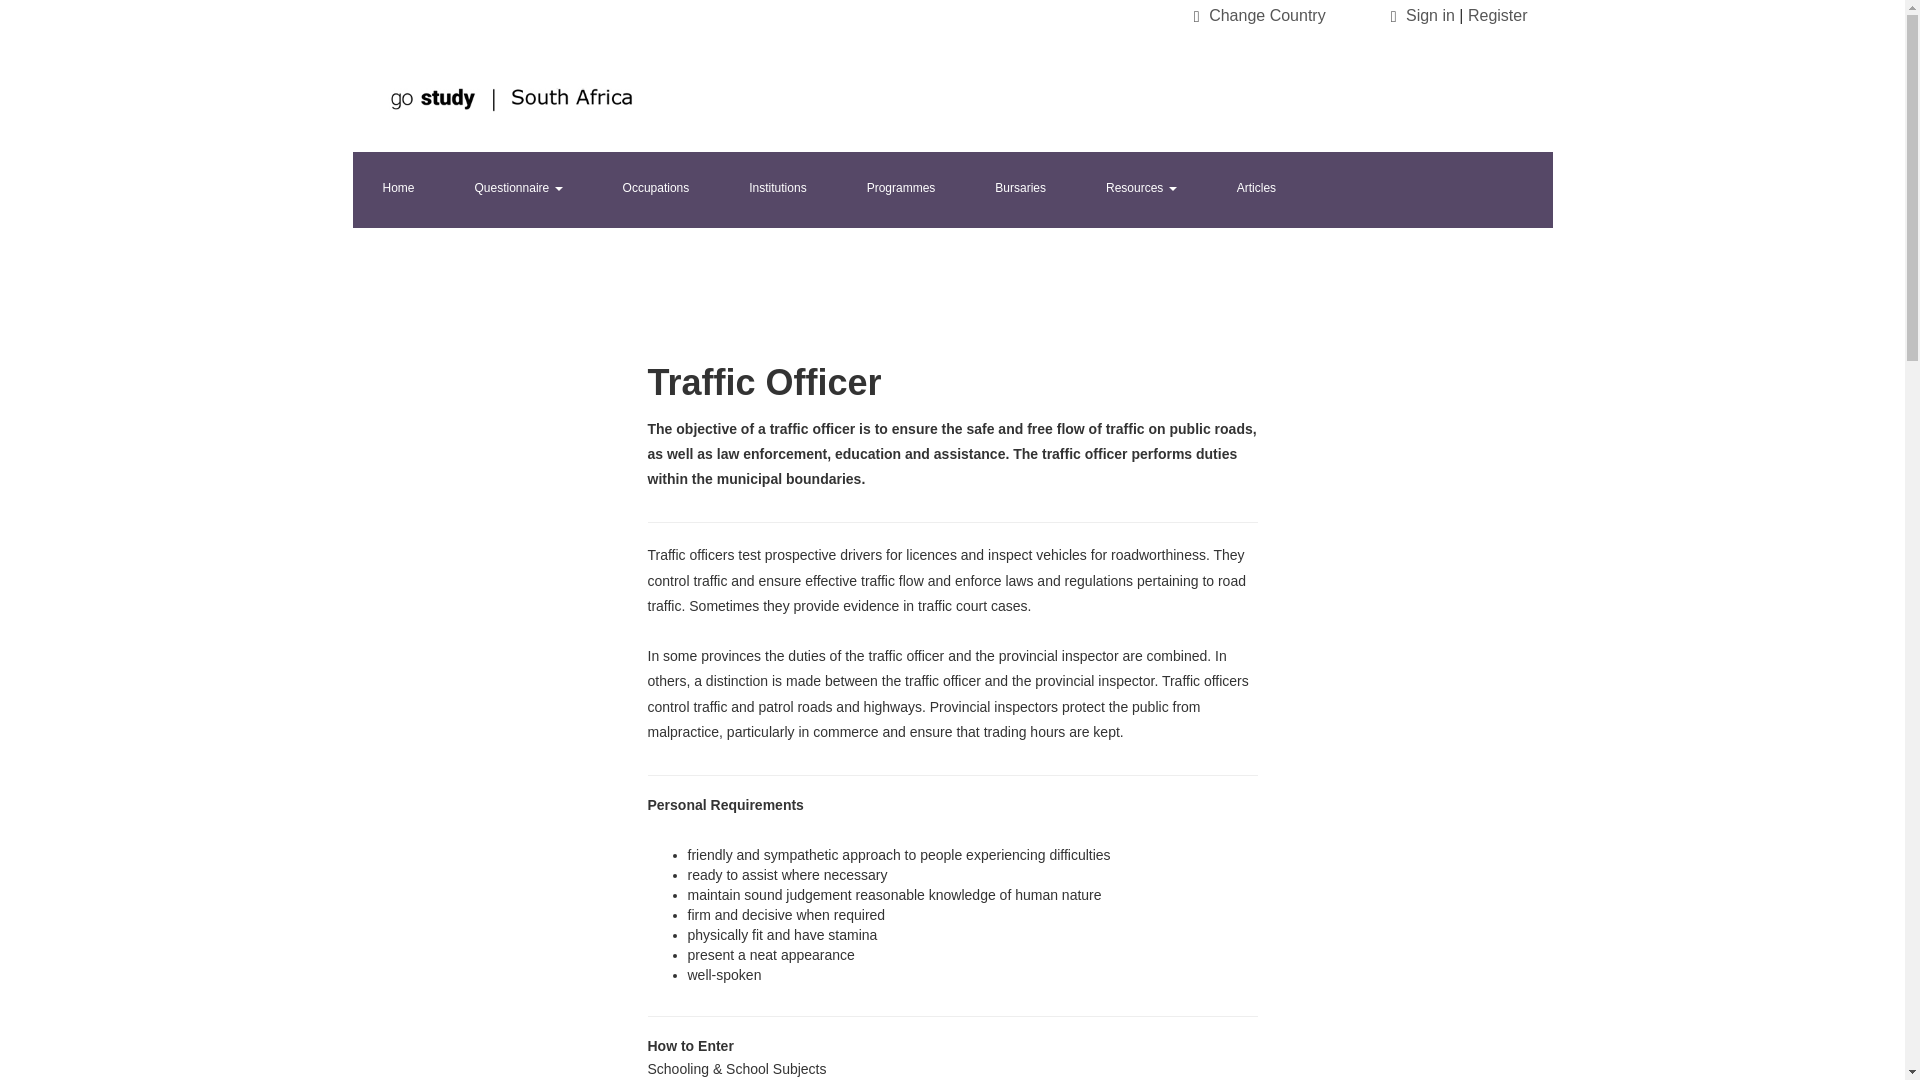  I want to click on Programmes, so click(901, 190).